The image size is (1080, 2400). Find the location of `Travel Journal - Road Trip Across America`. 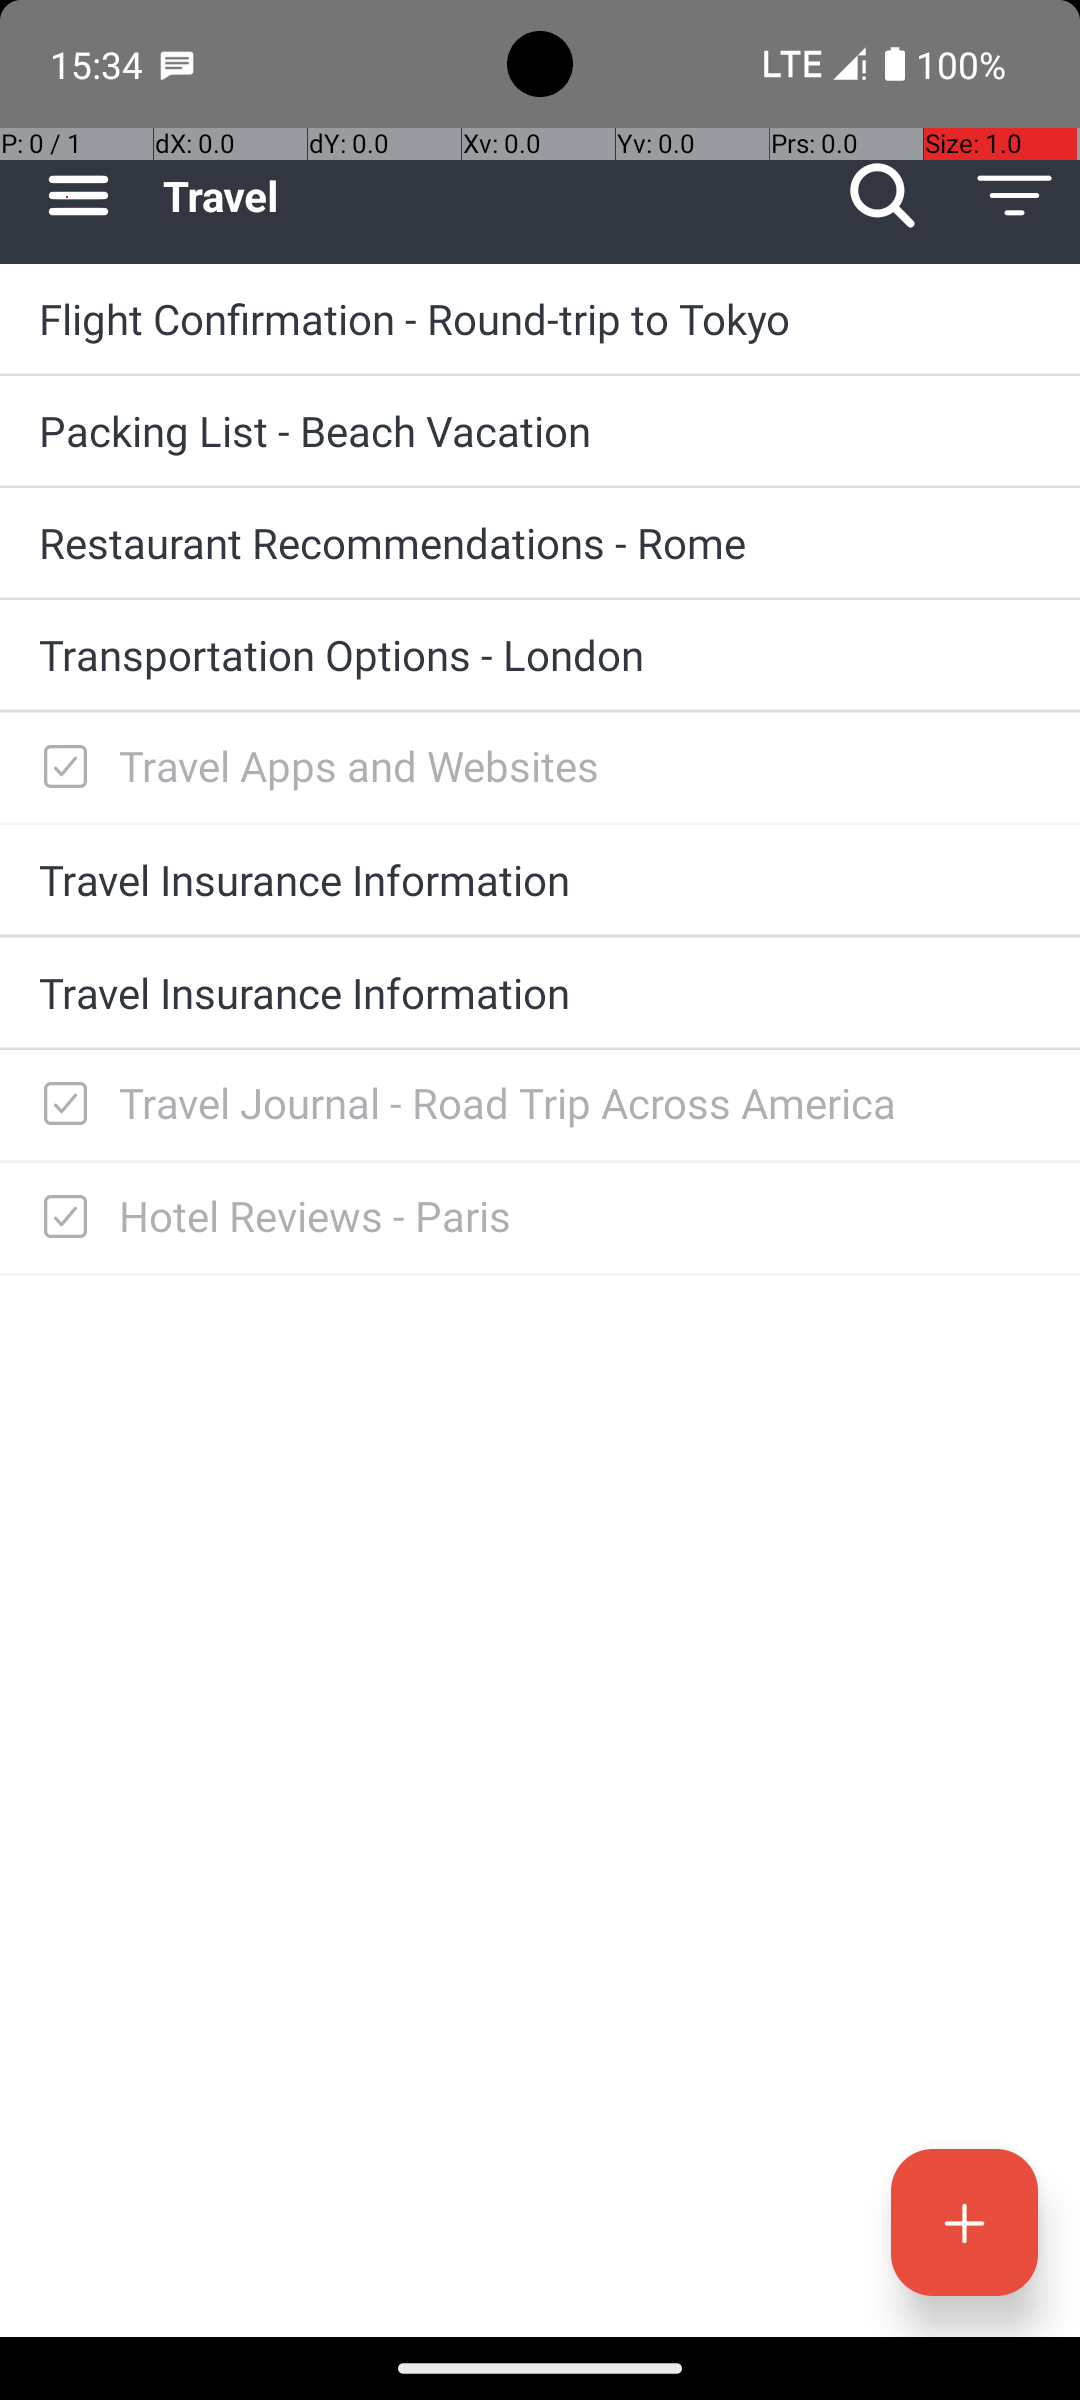

Travel Journal - Road Trip Across America is located at coordinates (580, 1102).